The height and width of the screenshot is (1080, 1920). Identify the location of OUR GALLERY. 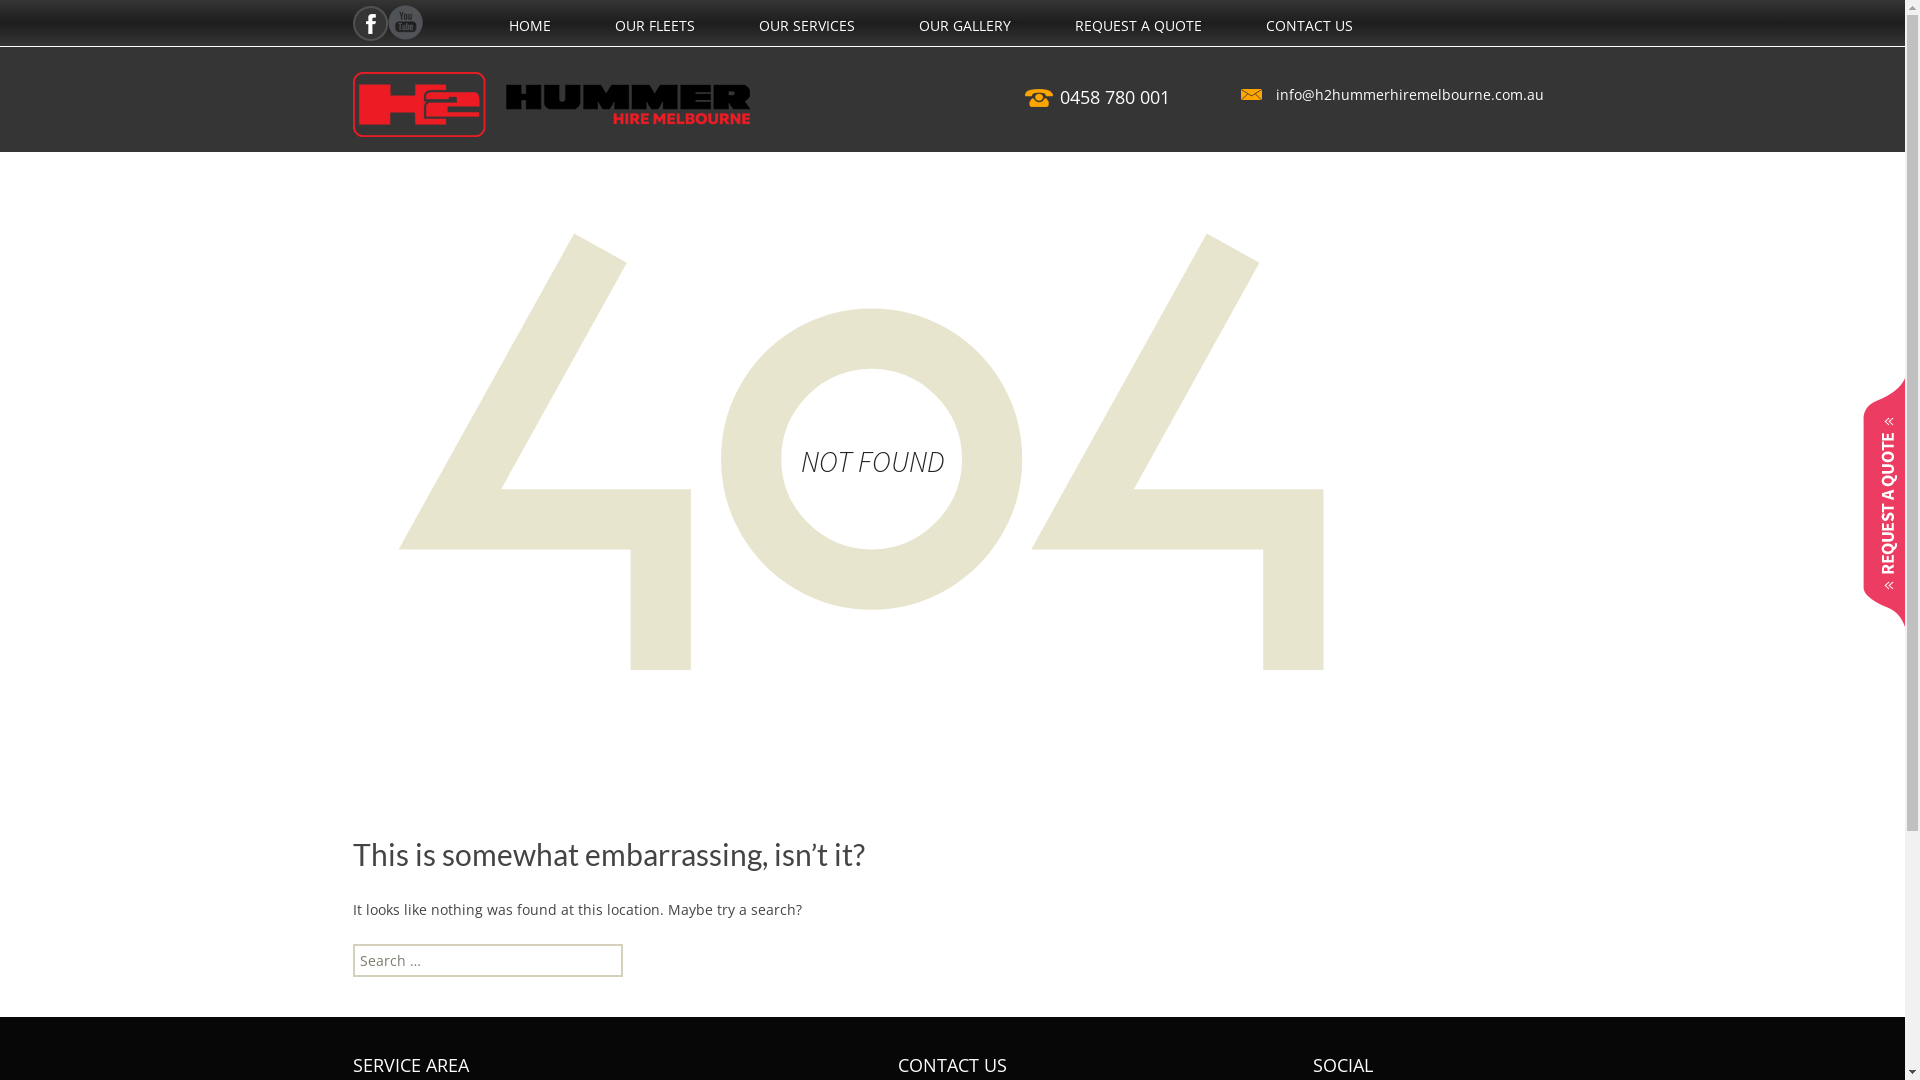
(964, 26).